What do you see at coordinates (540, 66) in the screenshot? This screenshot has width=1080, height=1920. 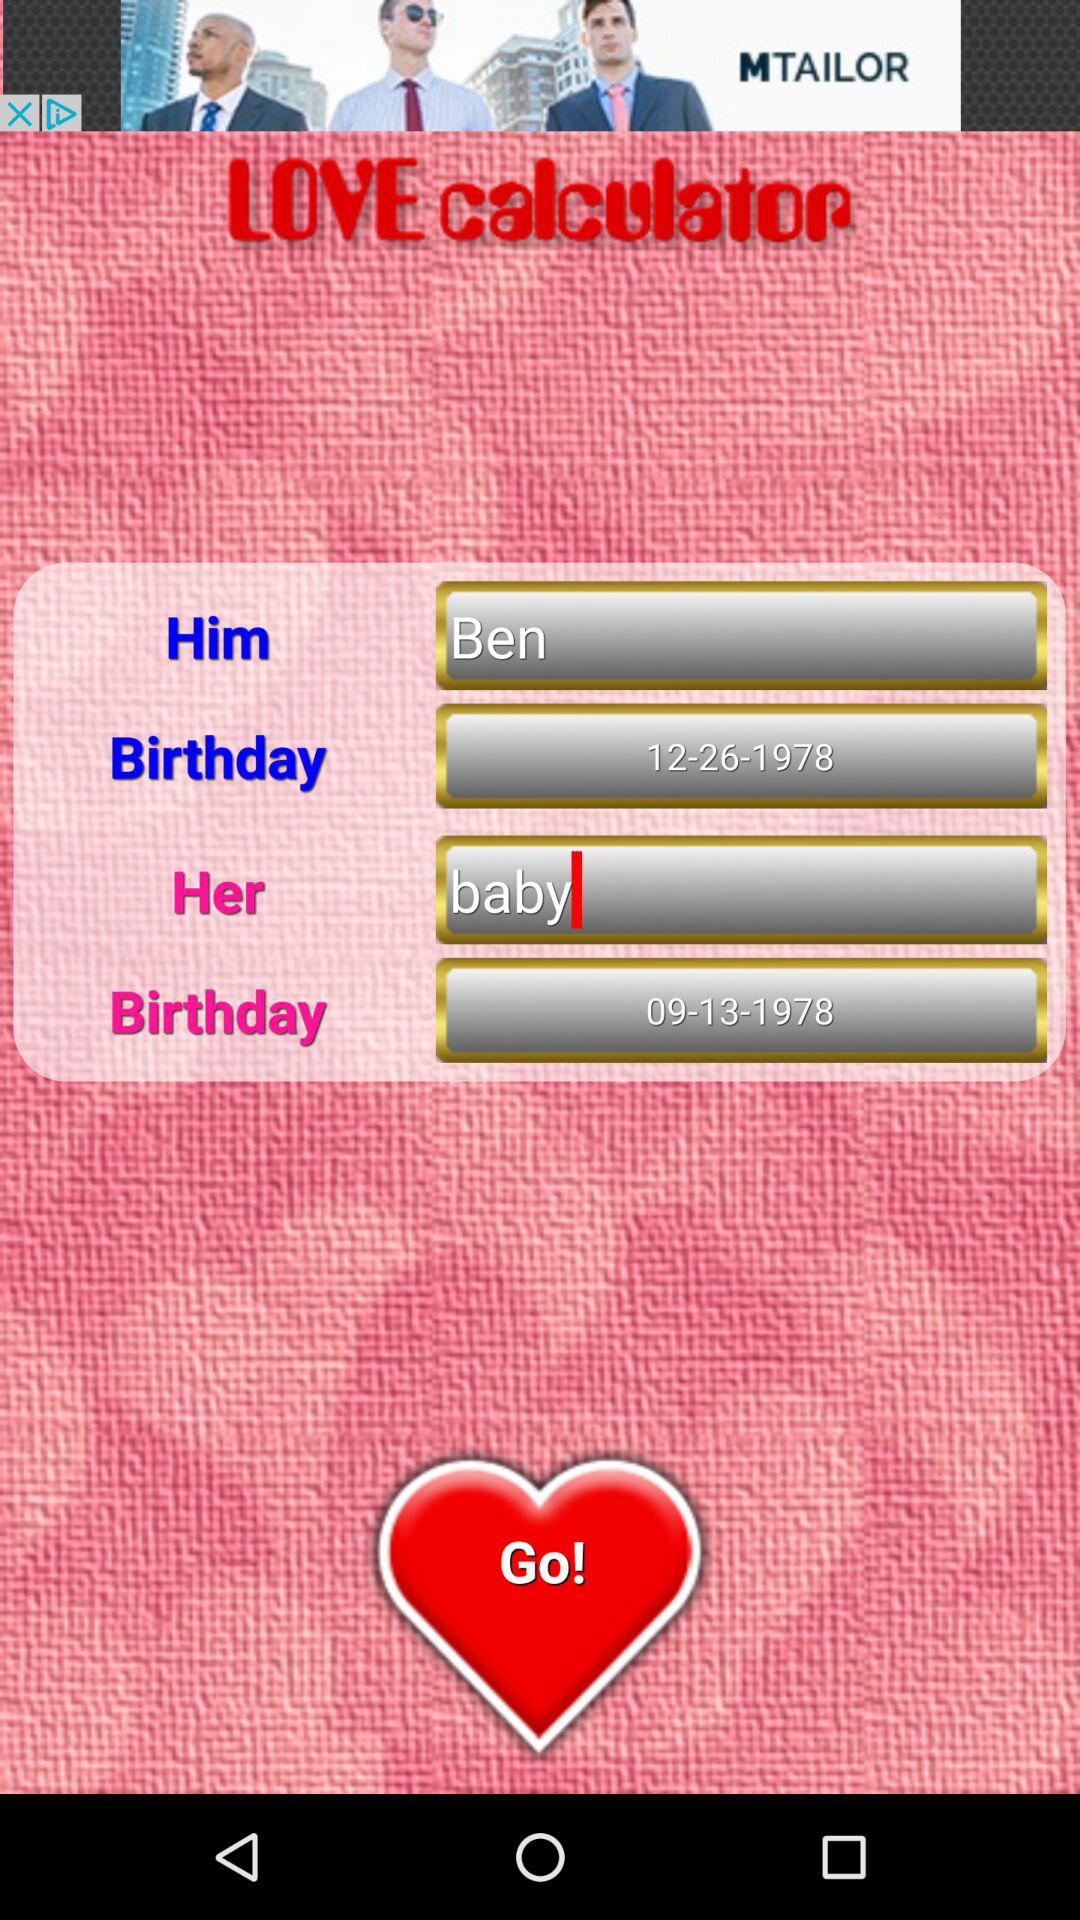 I see `advertiser banner` at bounding box center [540, 66].